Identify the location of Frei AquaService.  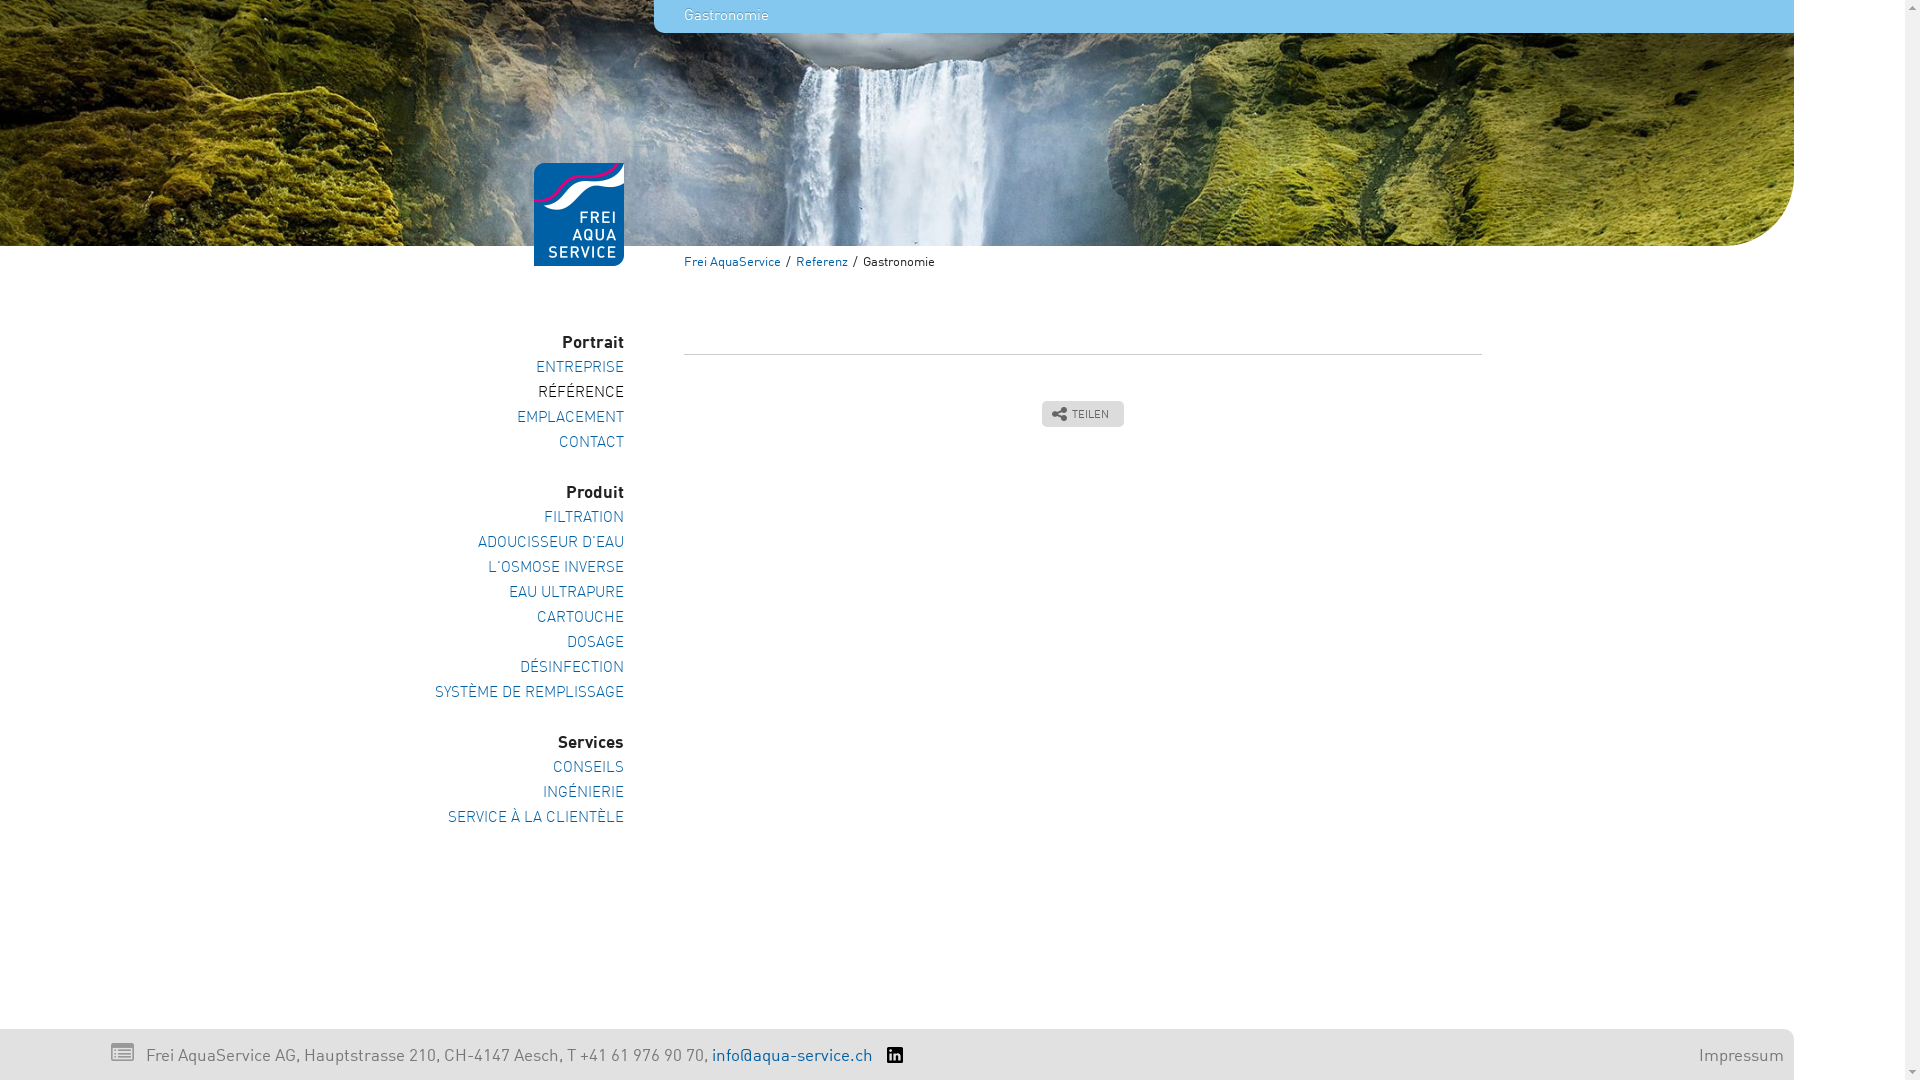
(732, 263).